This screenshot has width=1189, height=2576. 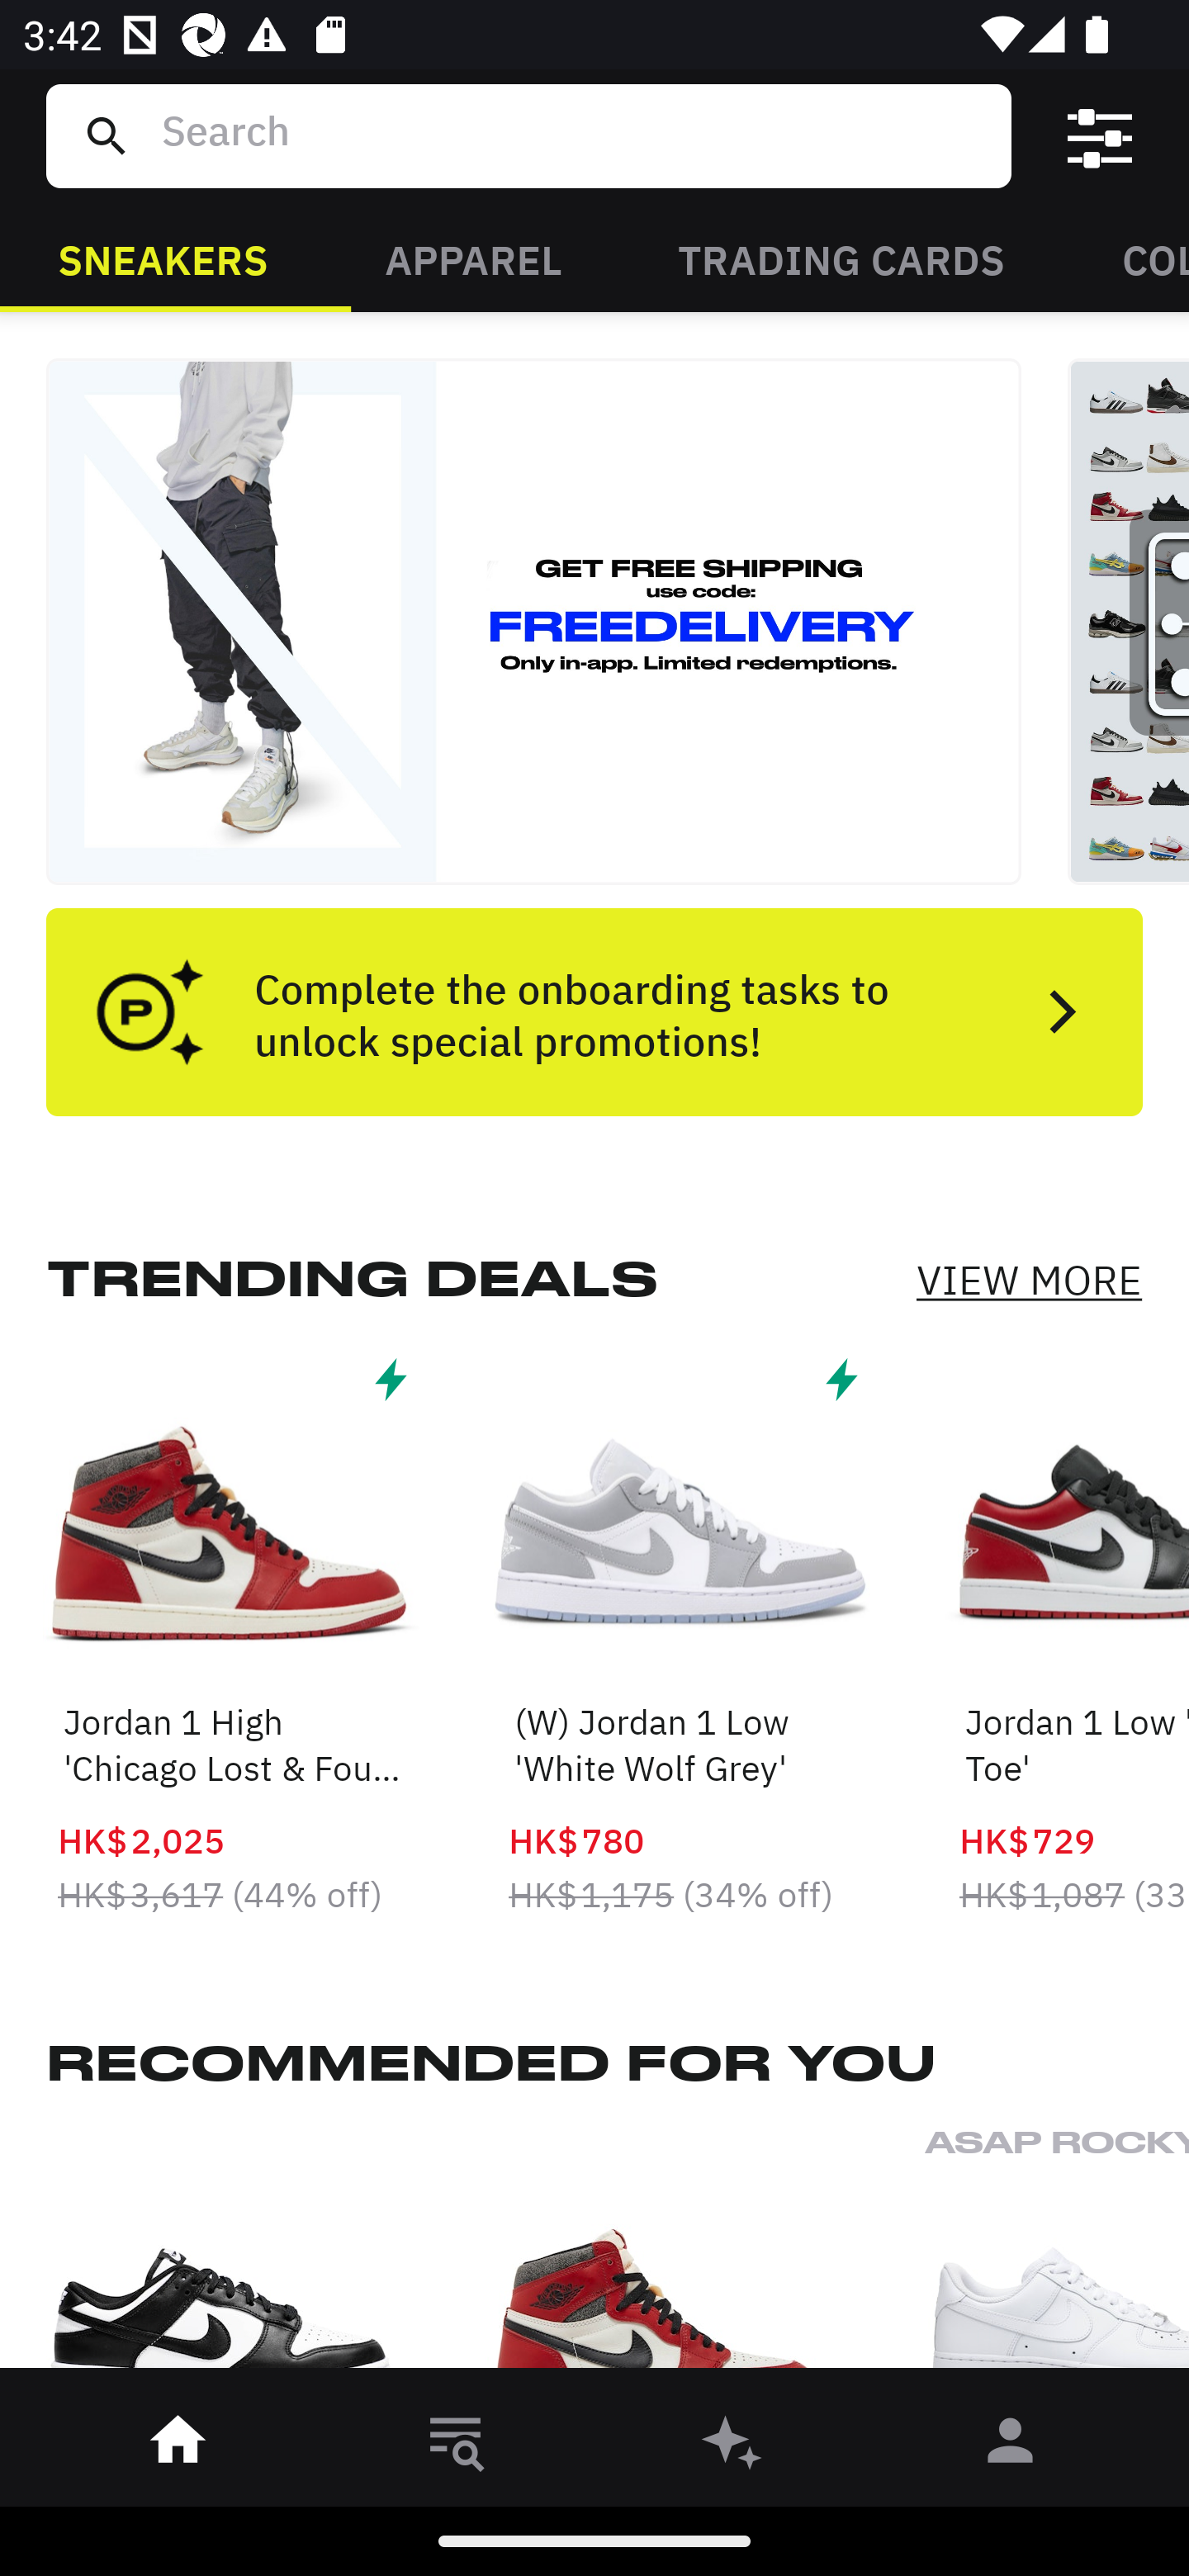 I want to click on 󰋜, so click(x=178, y=2446).